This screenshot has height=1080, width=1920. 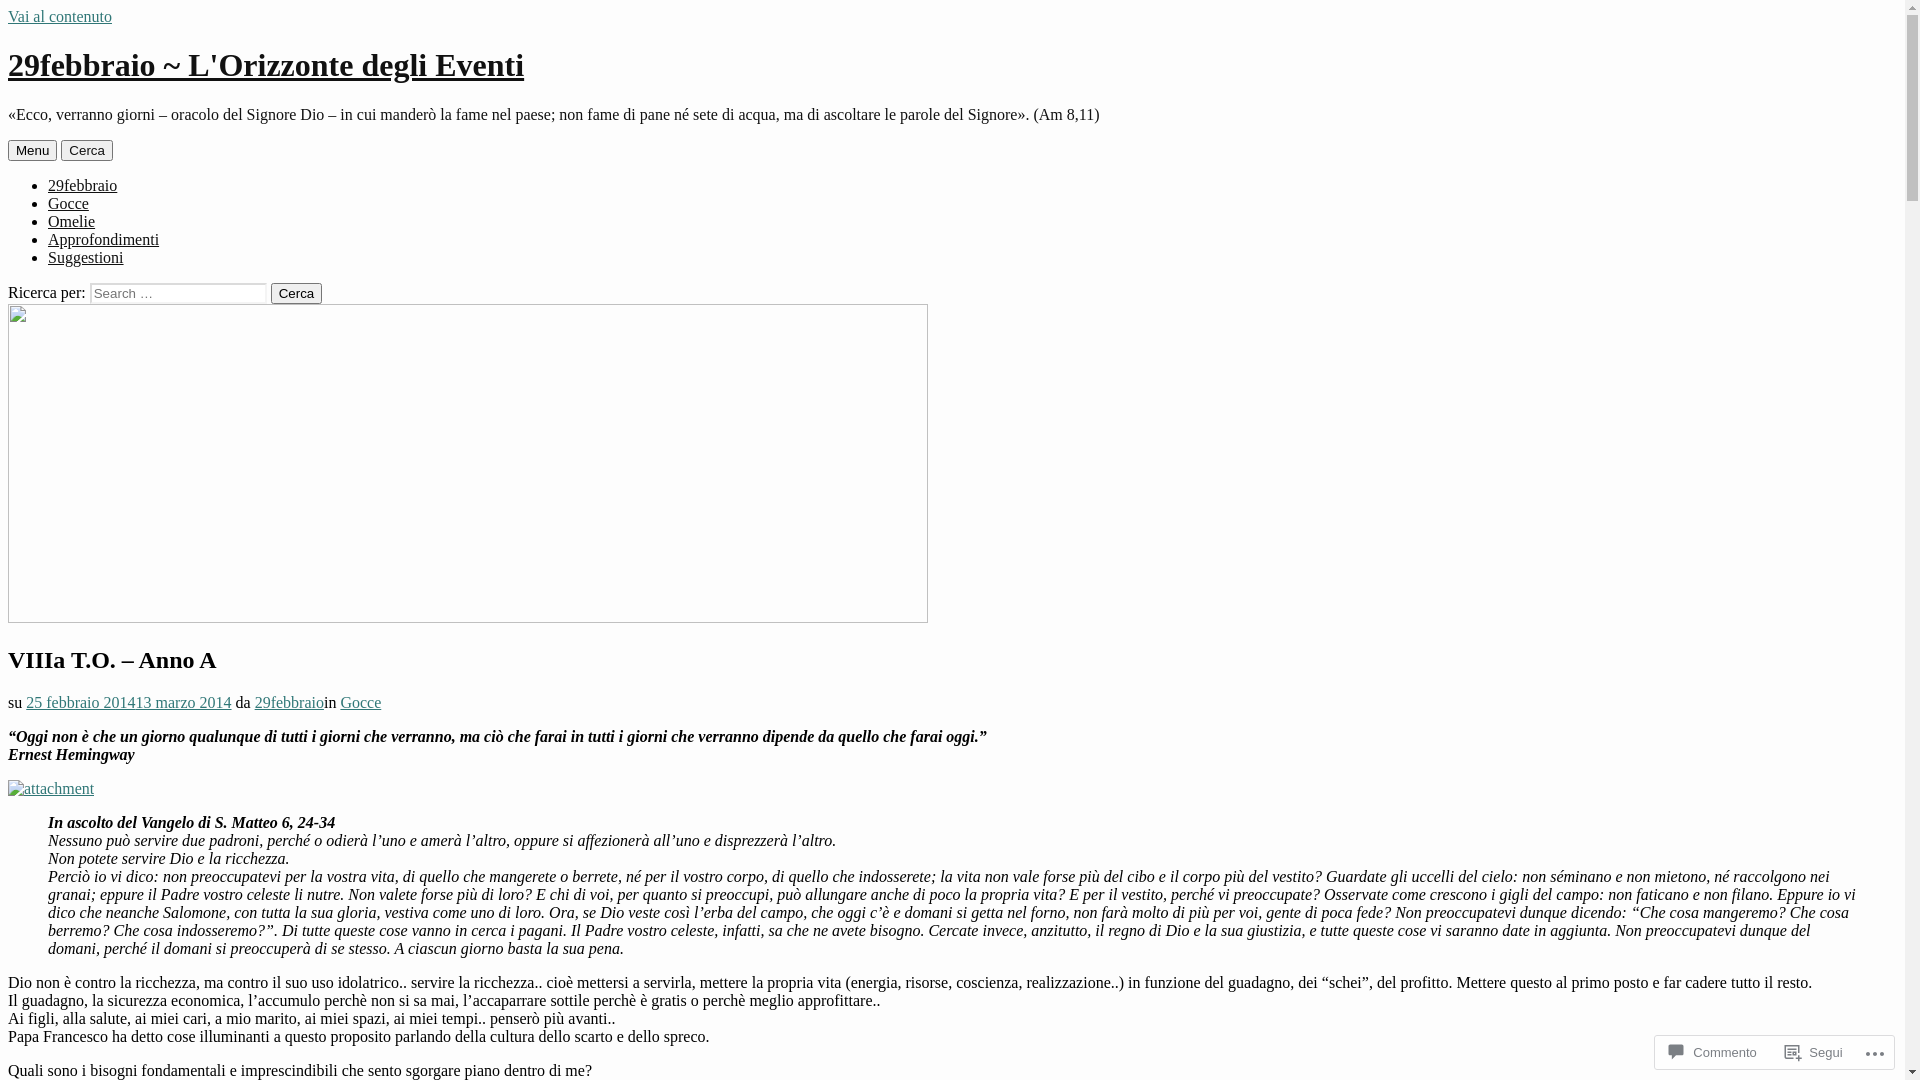 I want to click on 29febbraio, so click(x=82, y=186).